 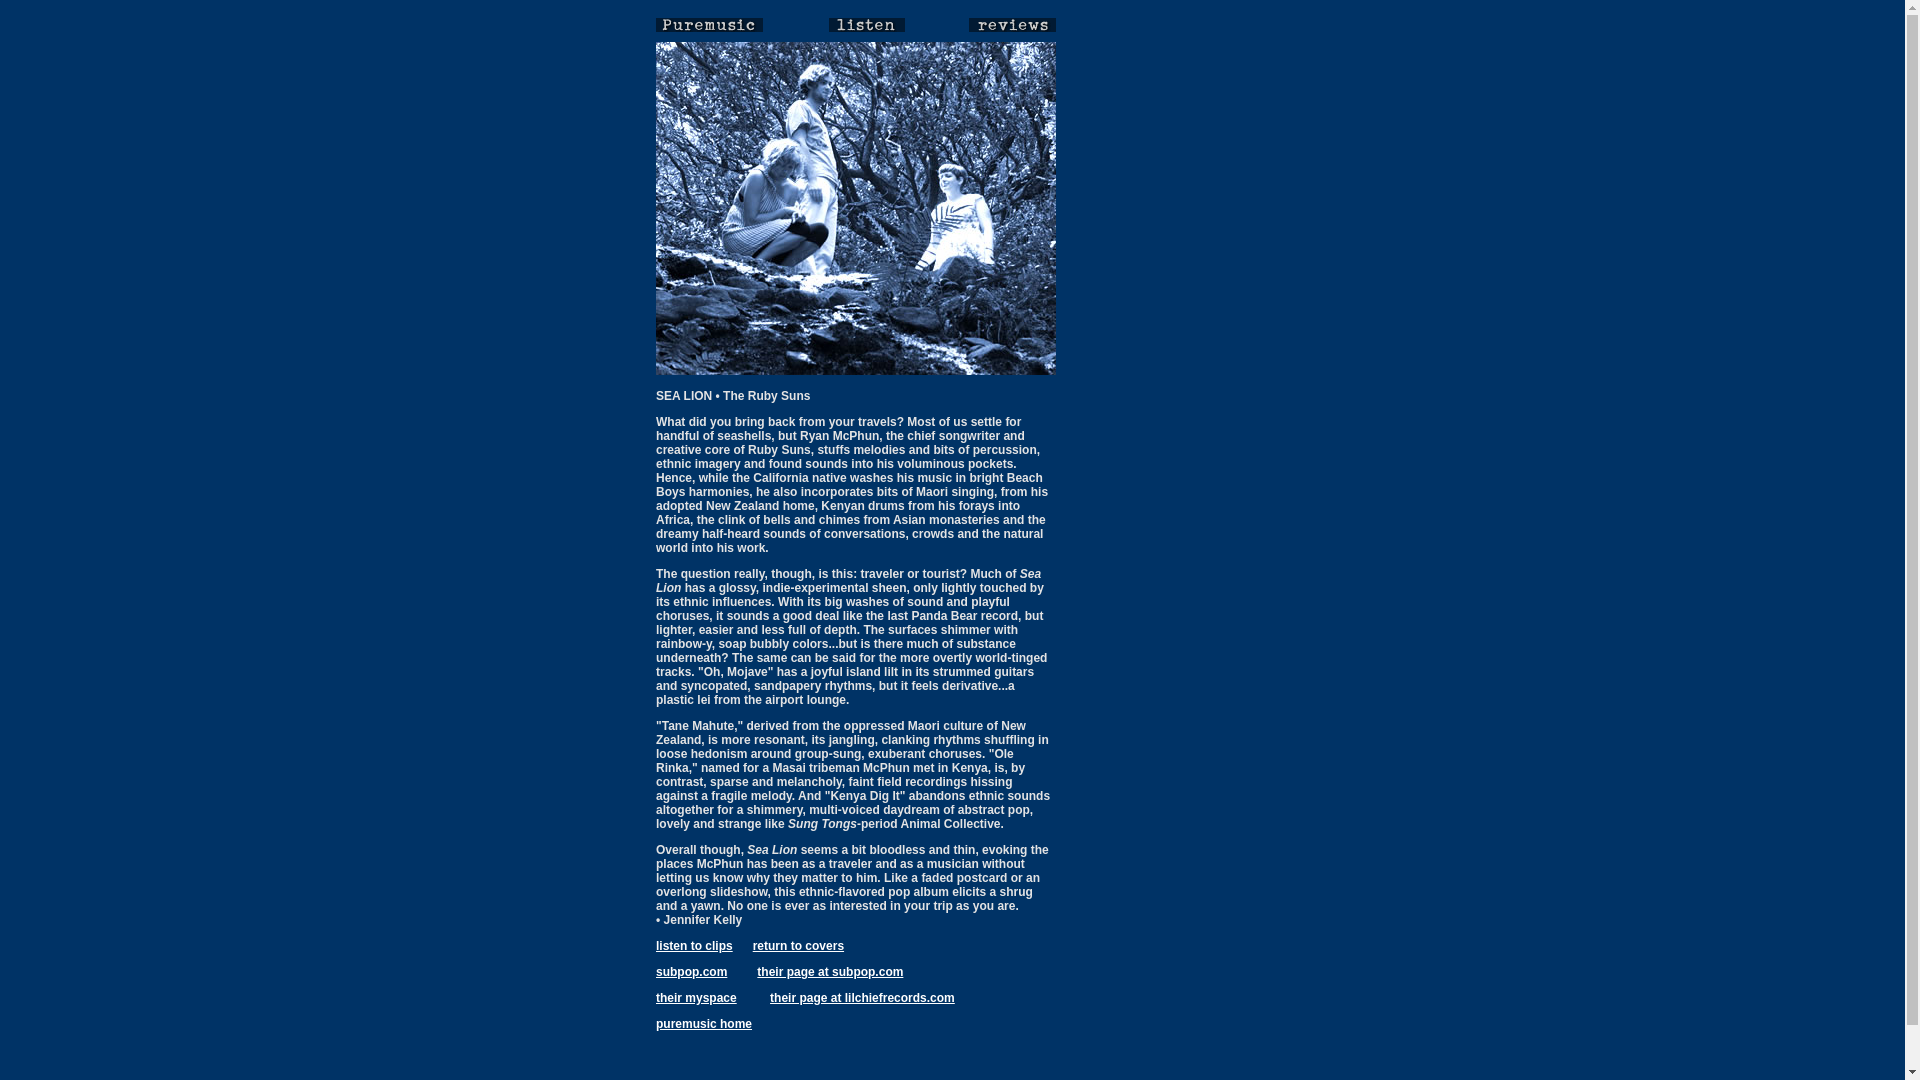 I want to click on their page at lilchiefrecords.com, so click(x=862, y=998).